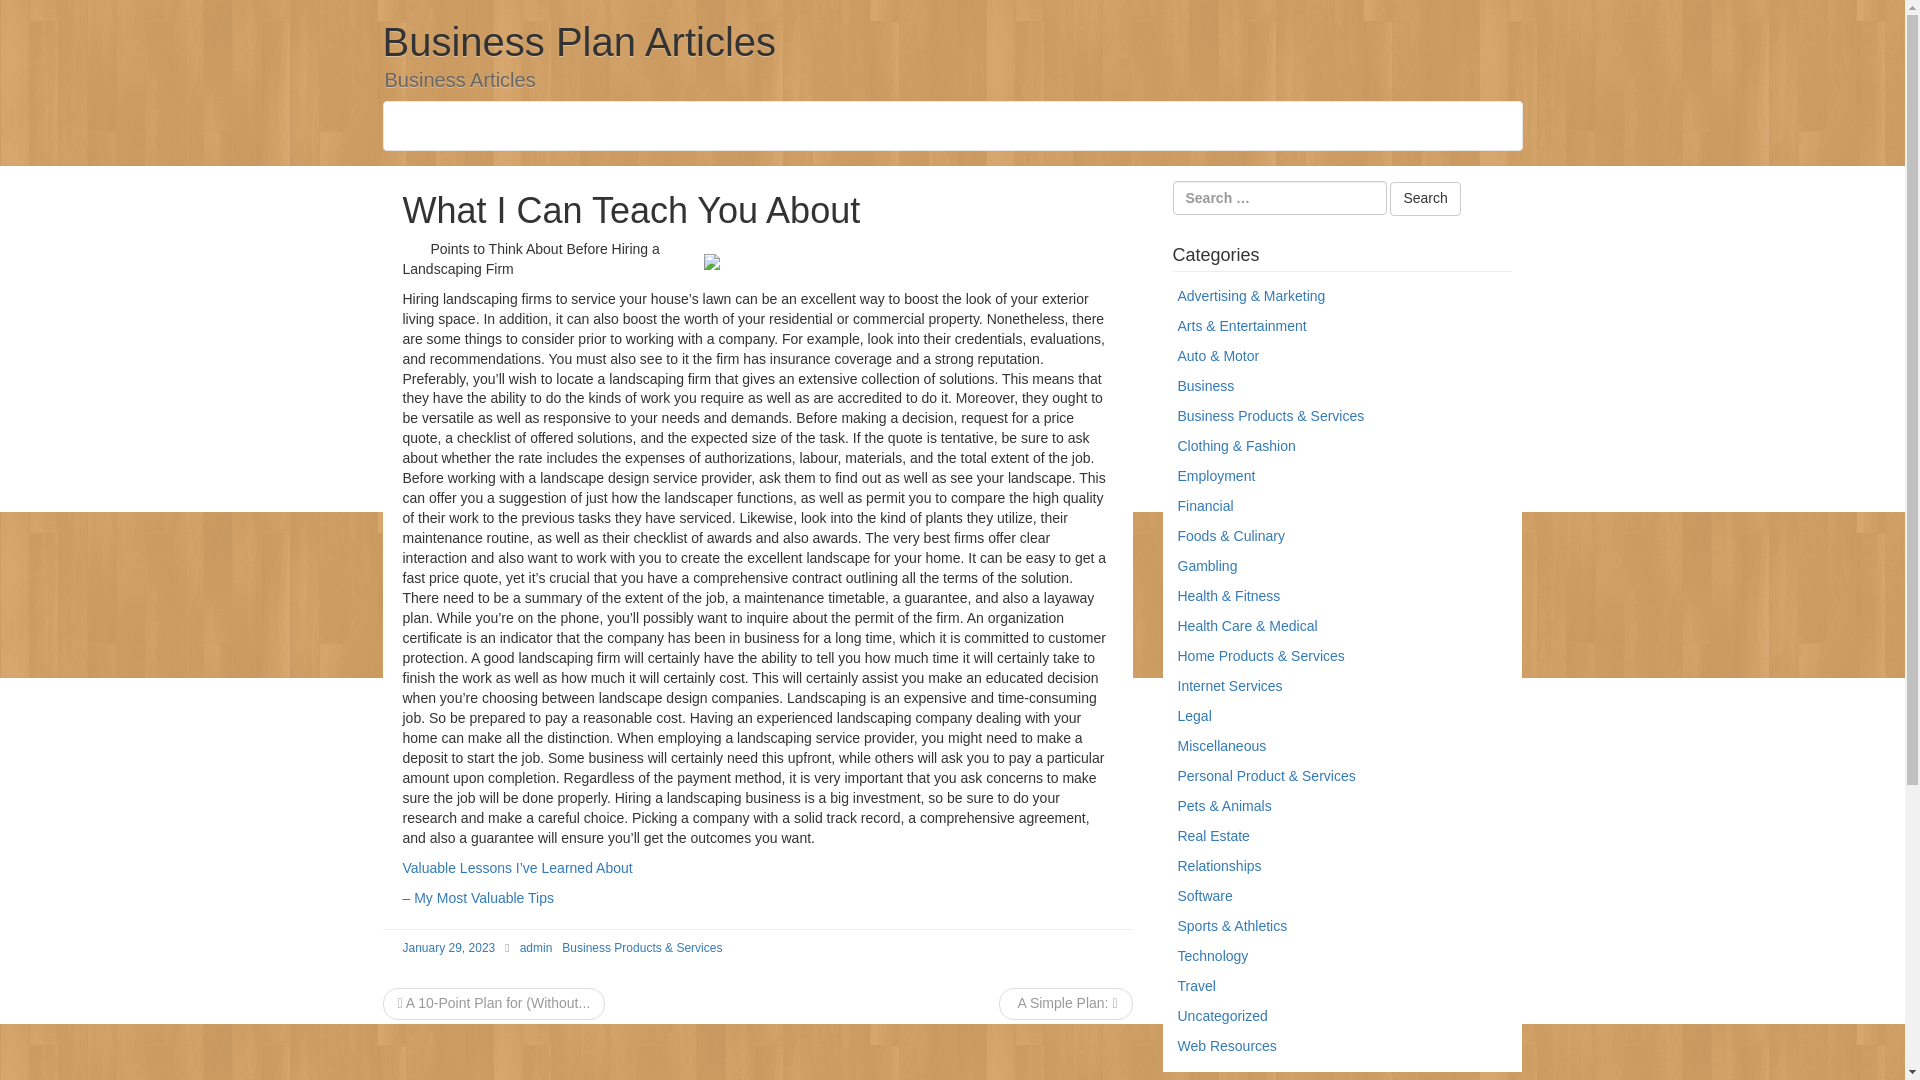  Describe the element at coordinates (578, 42) in the screenshot. I see `Business Plan Articles` at that location.